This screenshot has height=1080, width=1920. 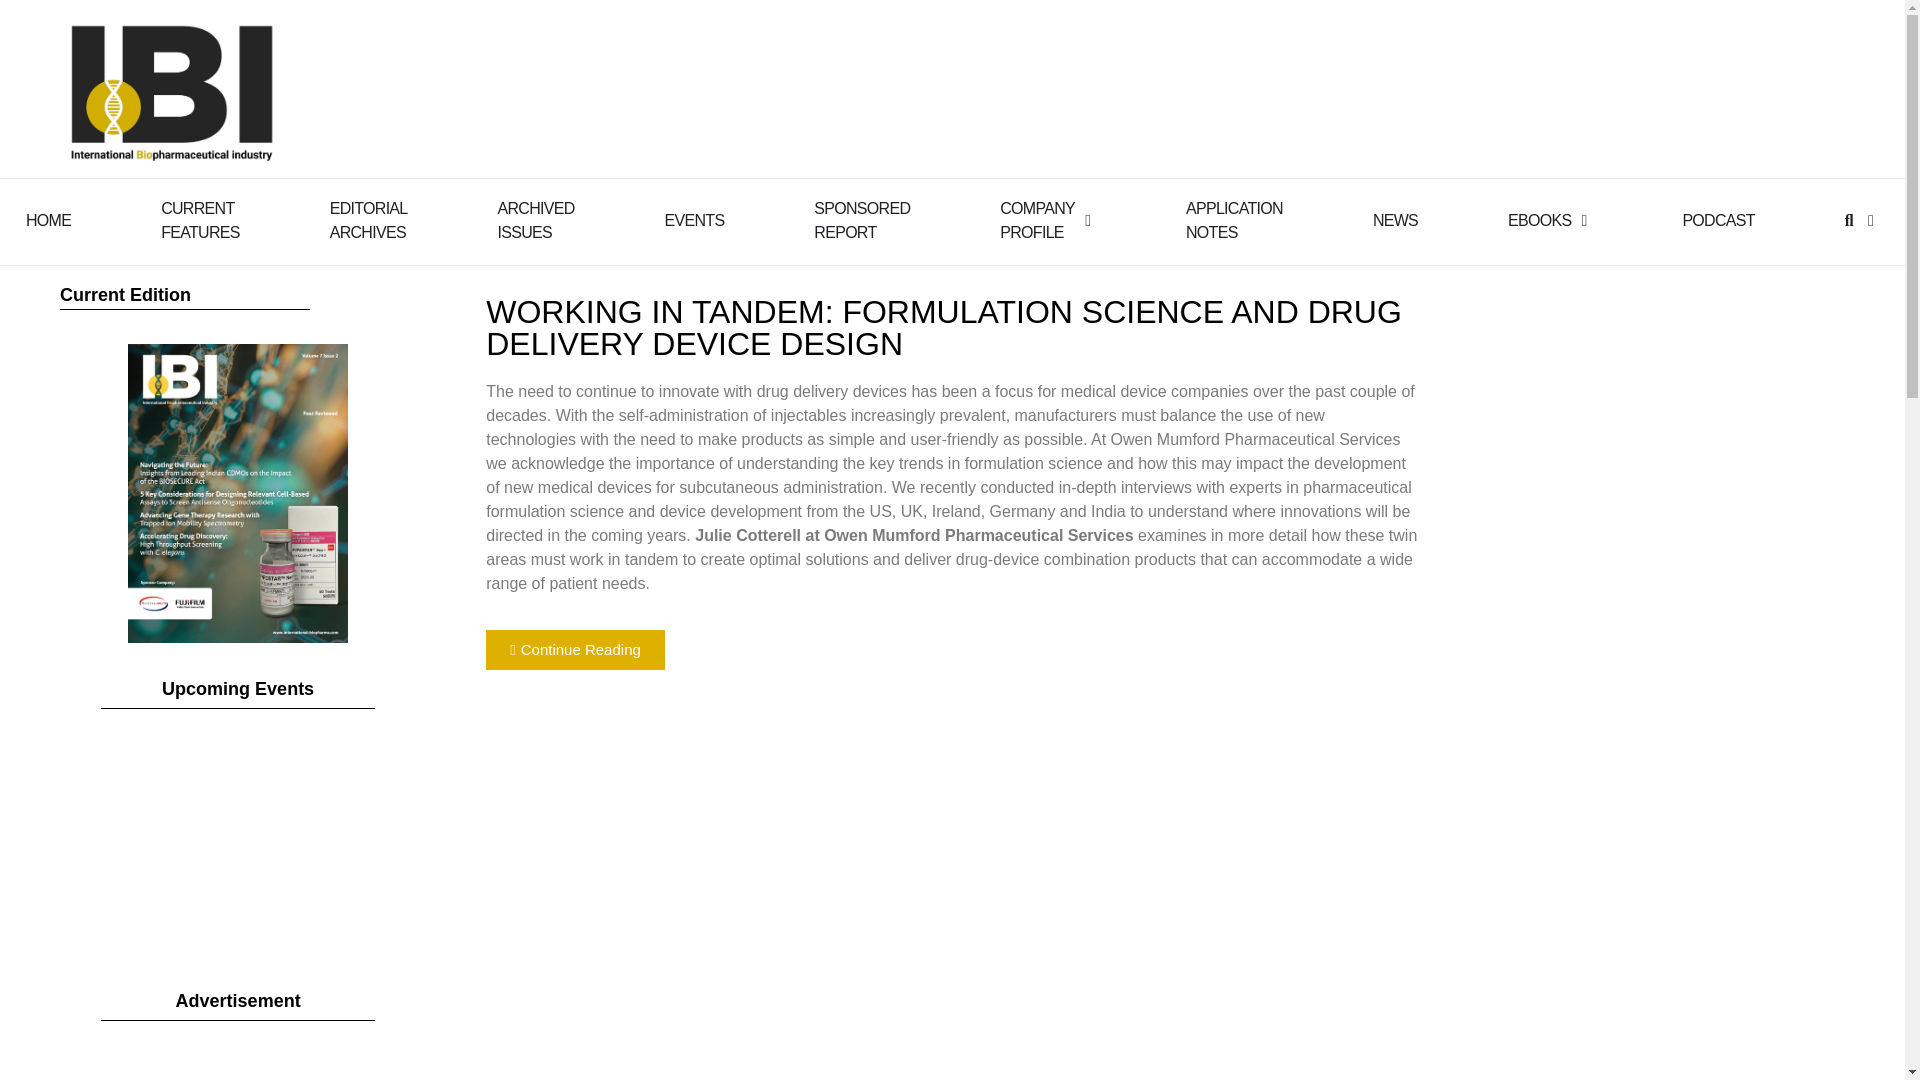 I want to click on HOME, so click(x=536, y=220).